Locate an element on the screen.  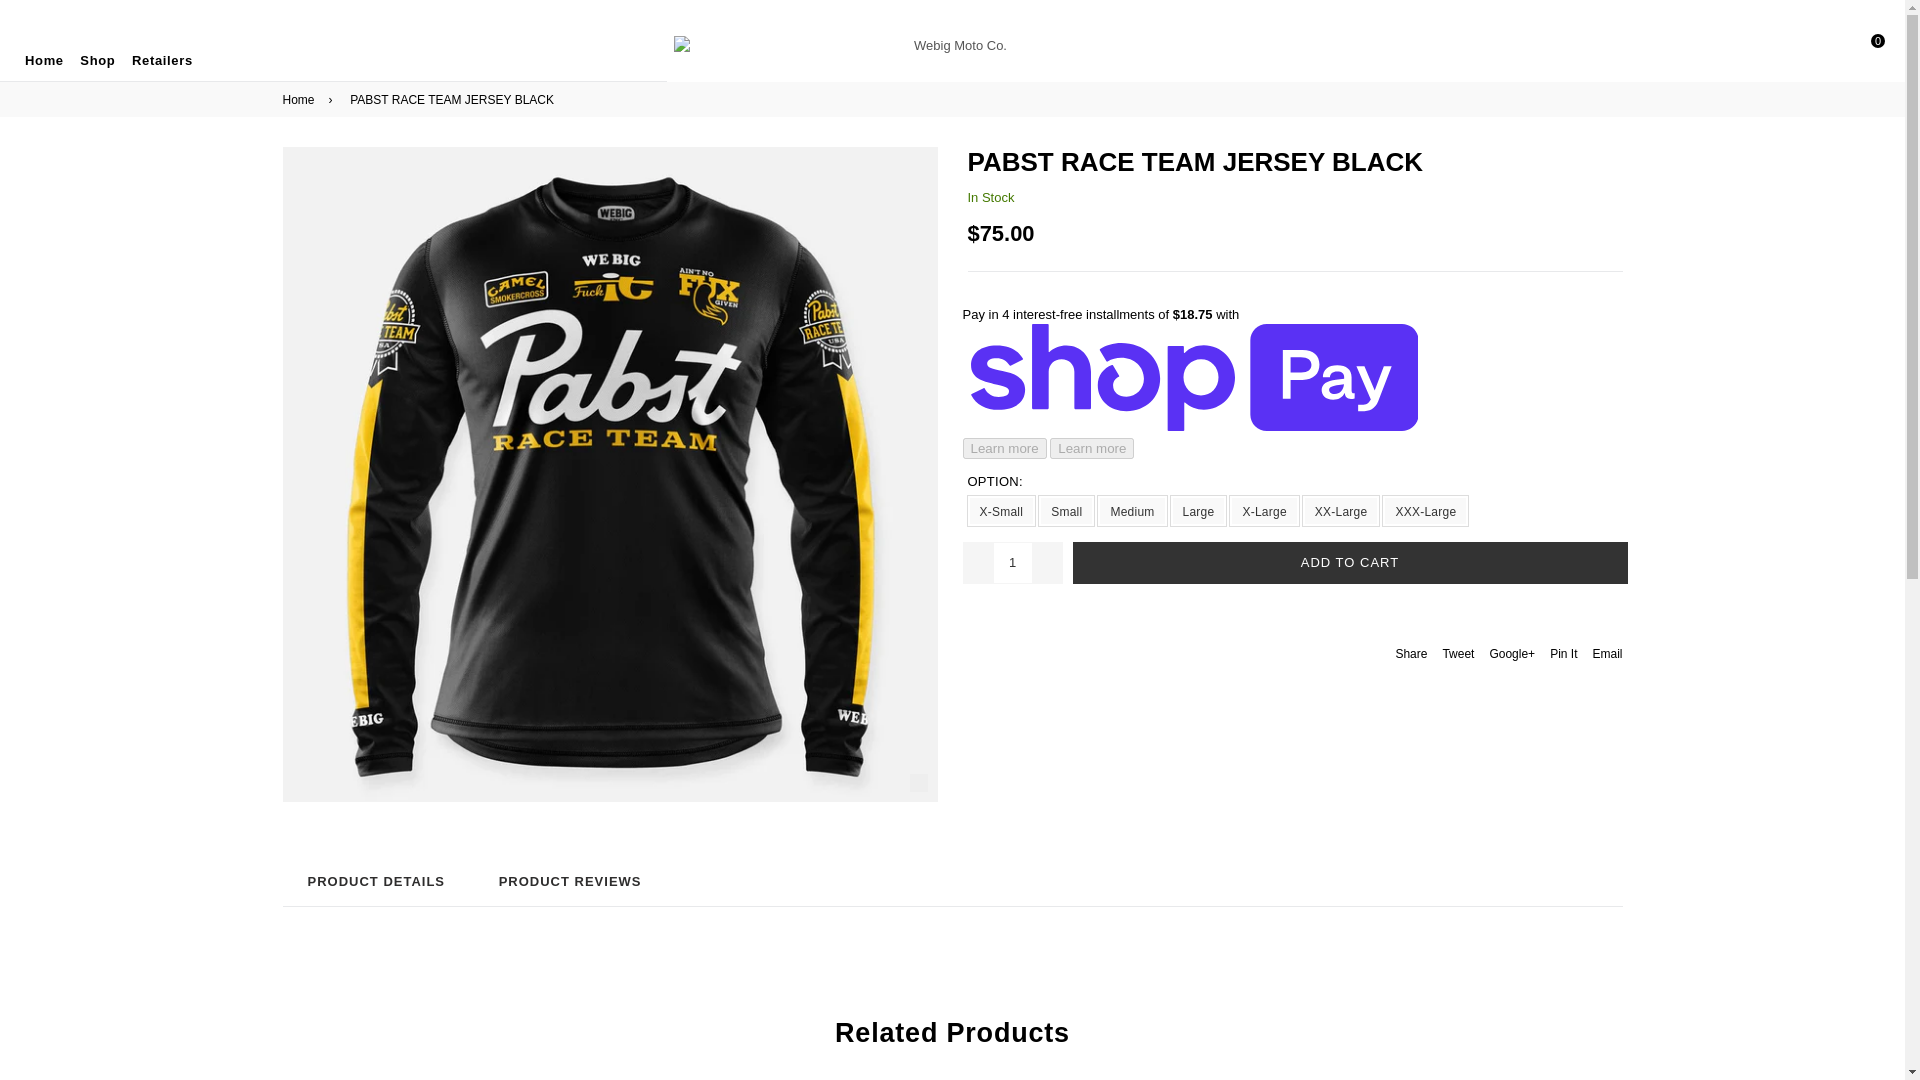
XXX-Large is located at coordinates (1425, 510).